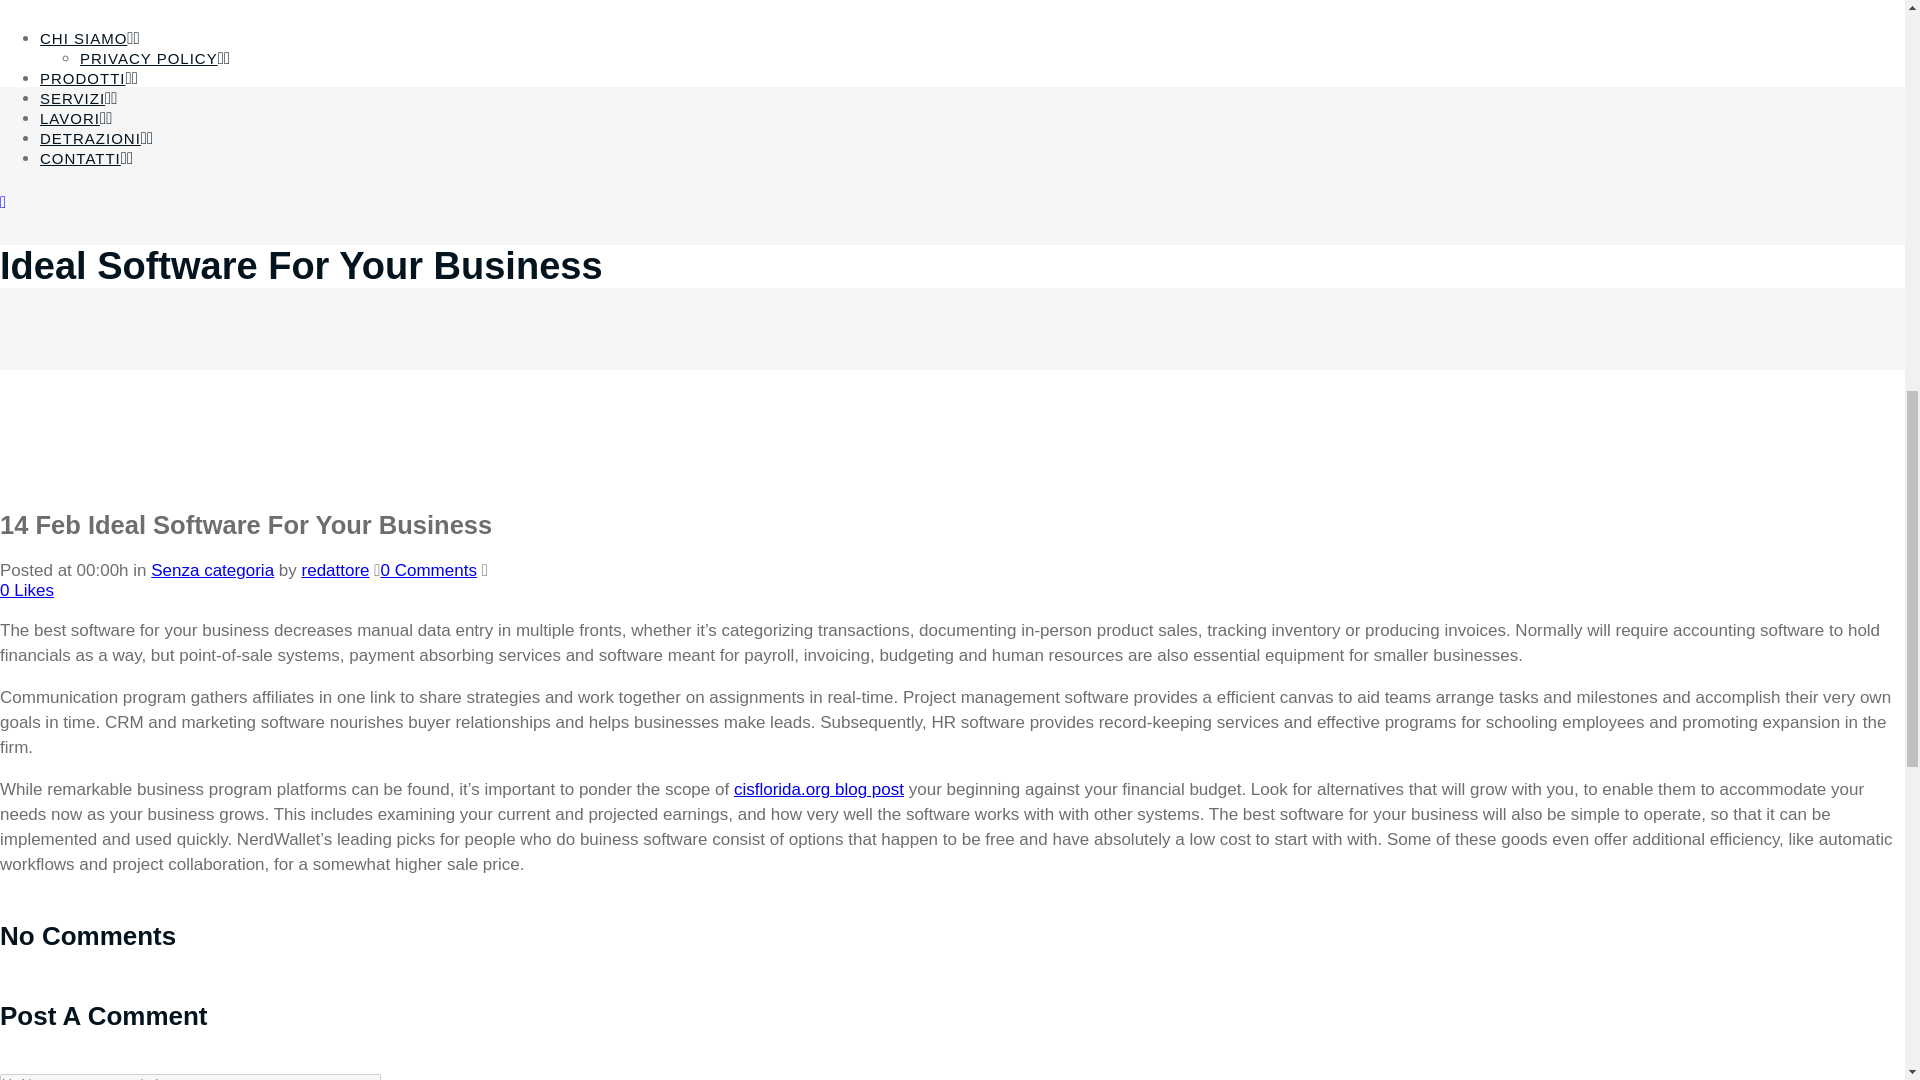  What do you see at coordinates (818, 789) in the screenshot?
I see `cisflorida.org blog post` at bounding box center [818, 789].